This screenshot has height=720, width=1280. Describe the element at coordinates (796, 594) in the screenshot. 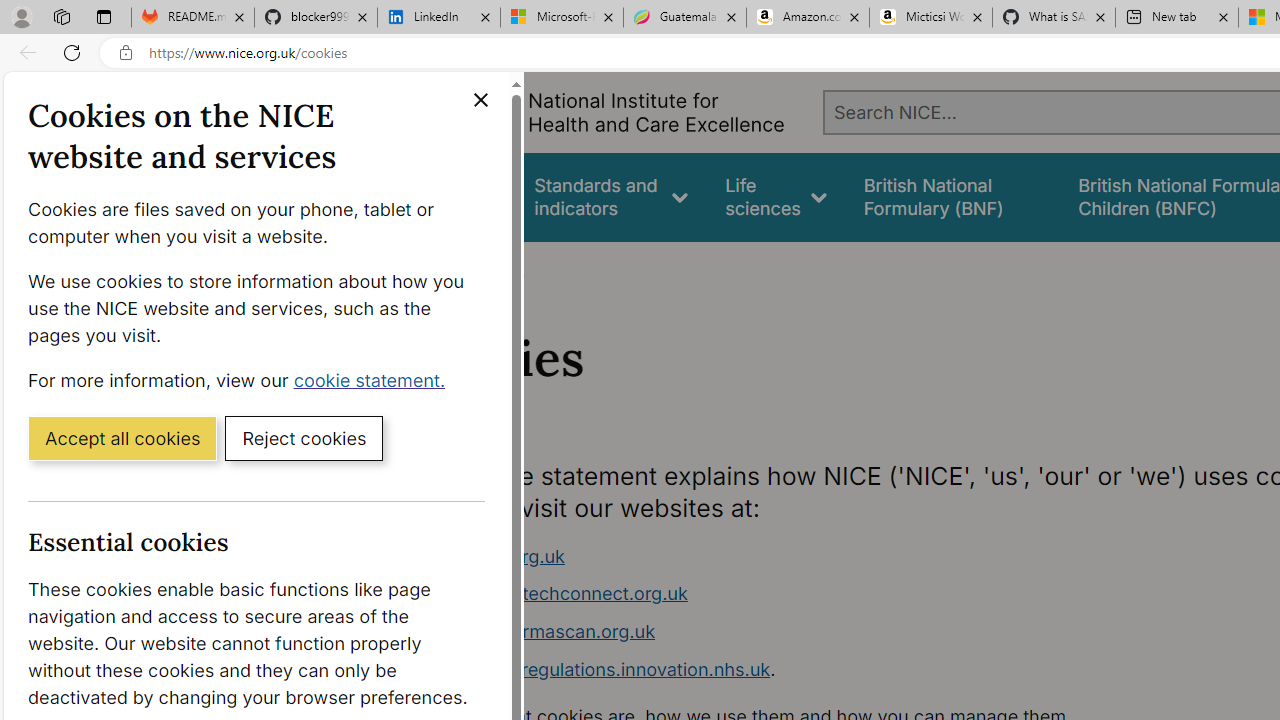

I see `www.healthtechconnect.org.uk` at that location.